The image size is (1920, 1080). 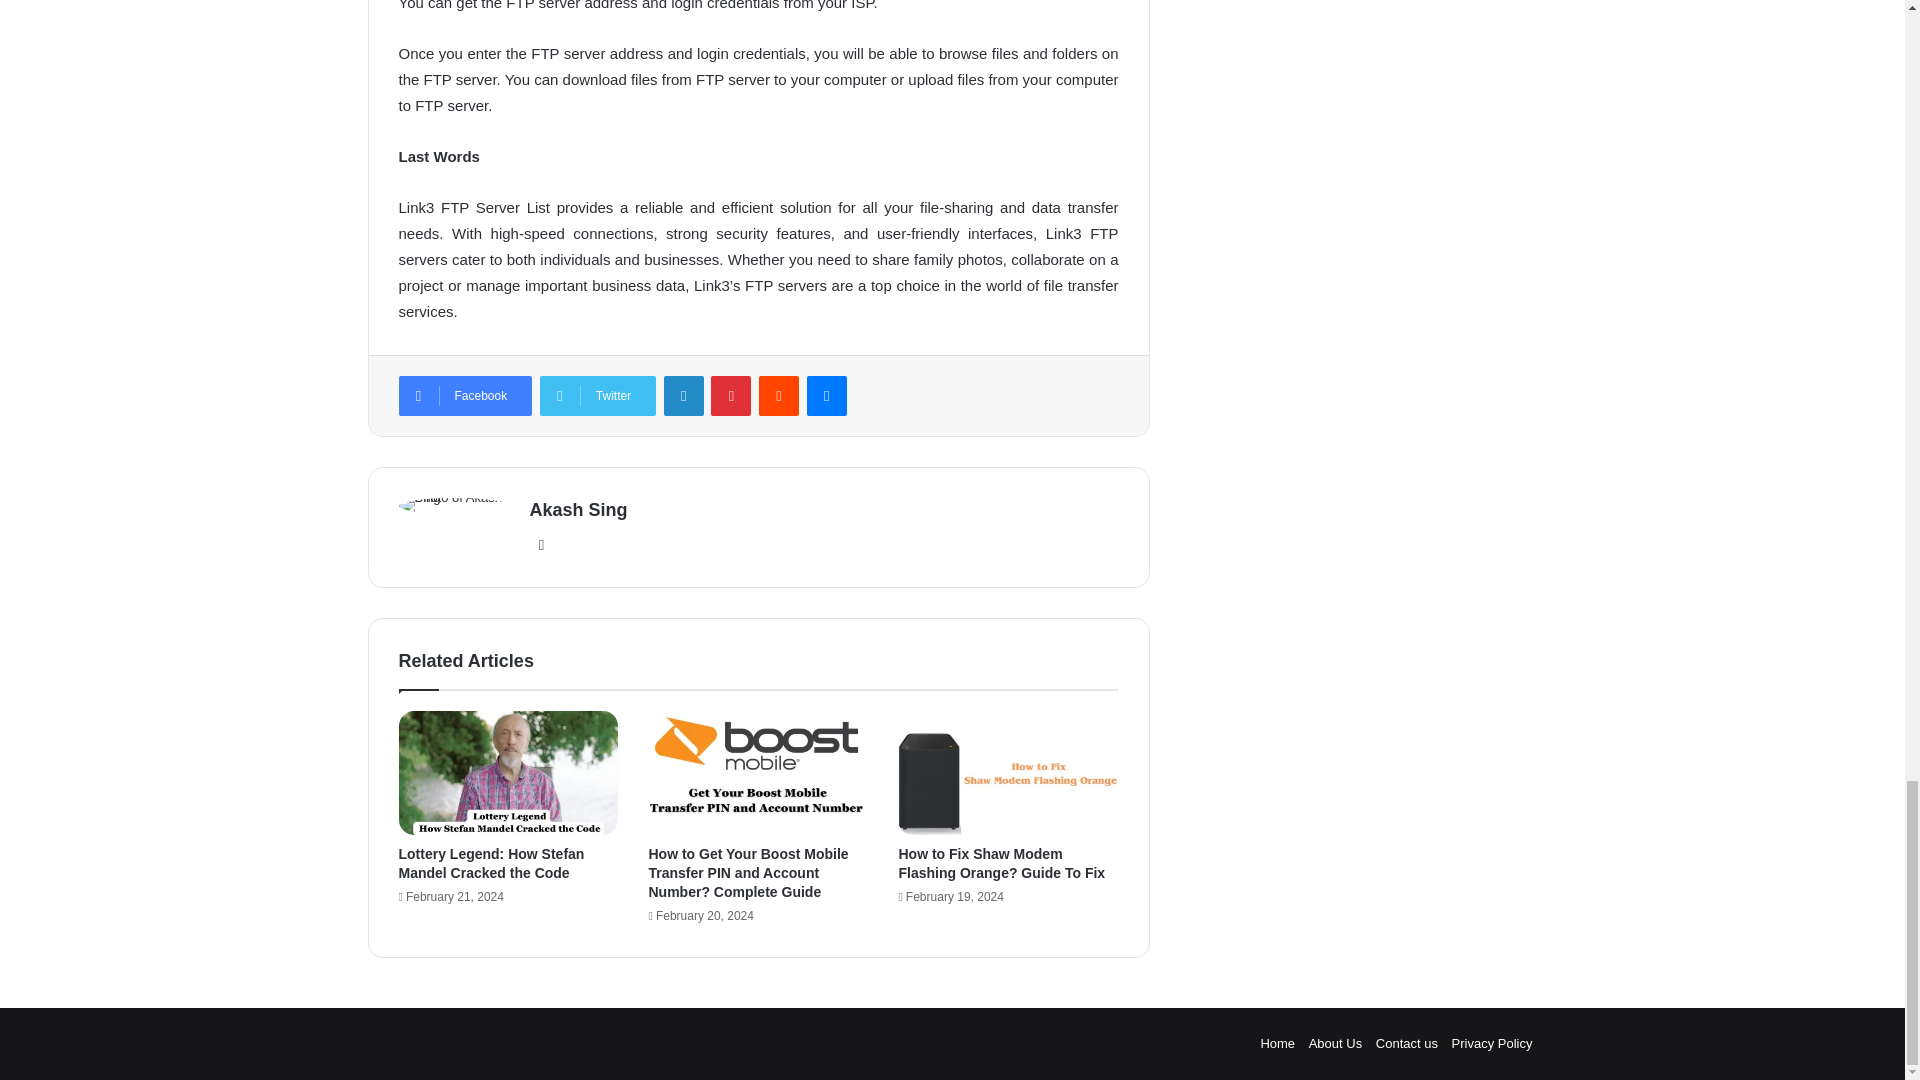 What do you see at coordinates (598, 395) in the screenshot?
I see `Twitter` at bounding box center [598, 395].